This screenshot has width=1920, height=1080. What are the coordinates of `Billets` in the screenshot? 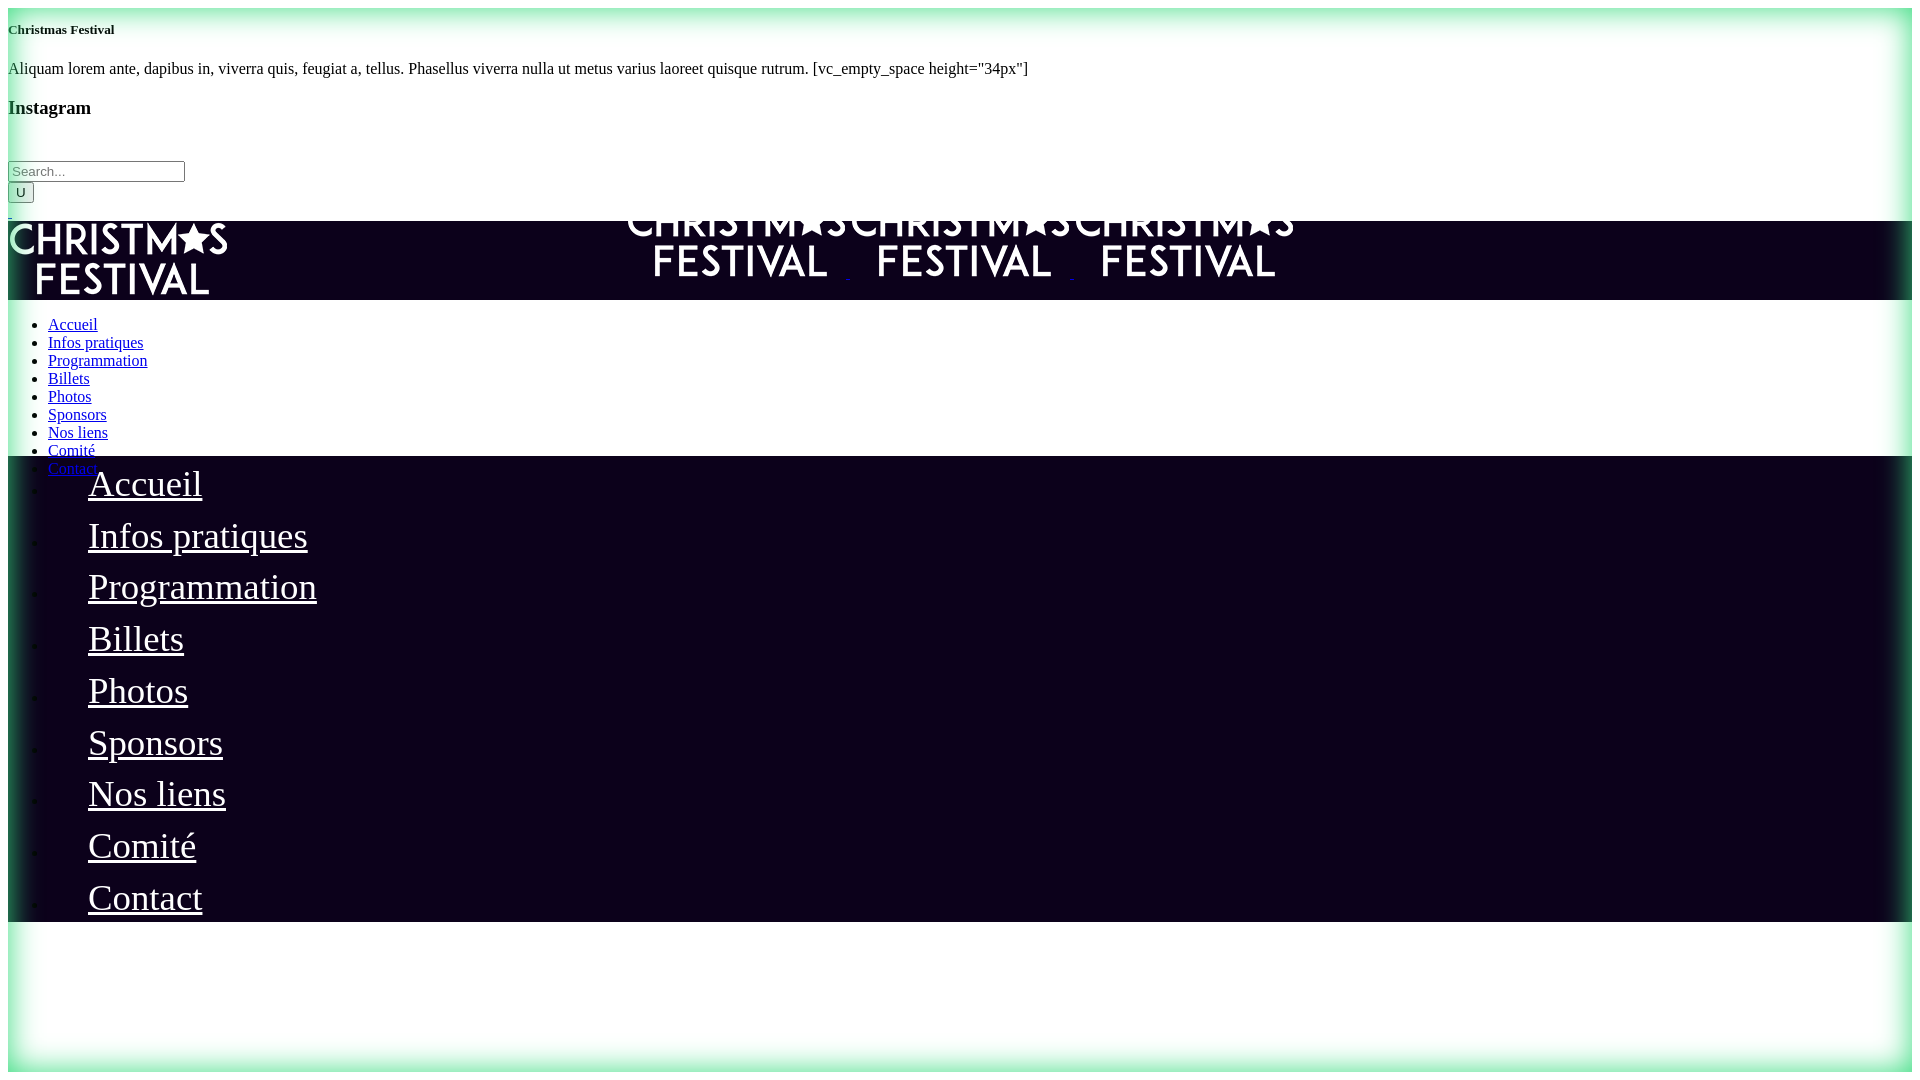 It's located at (69, 378).